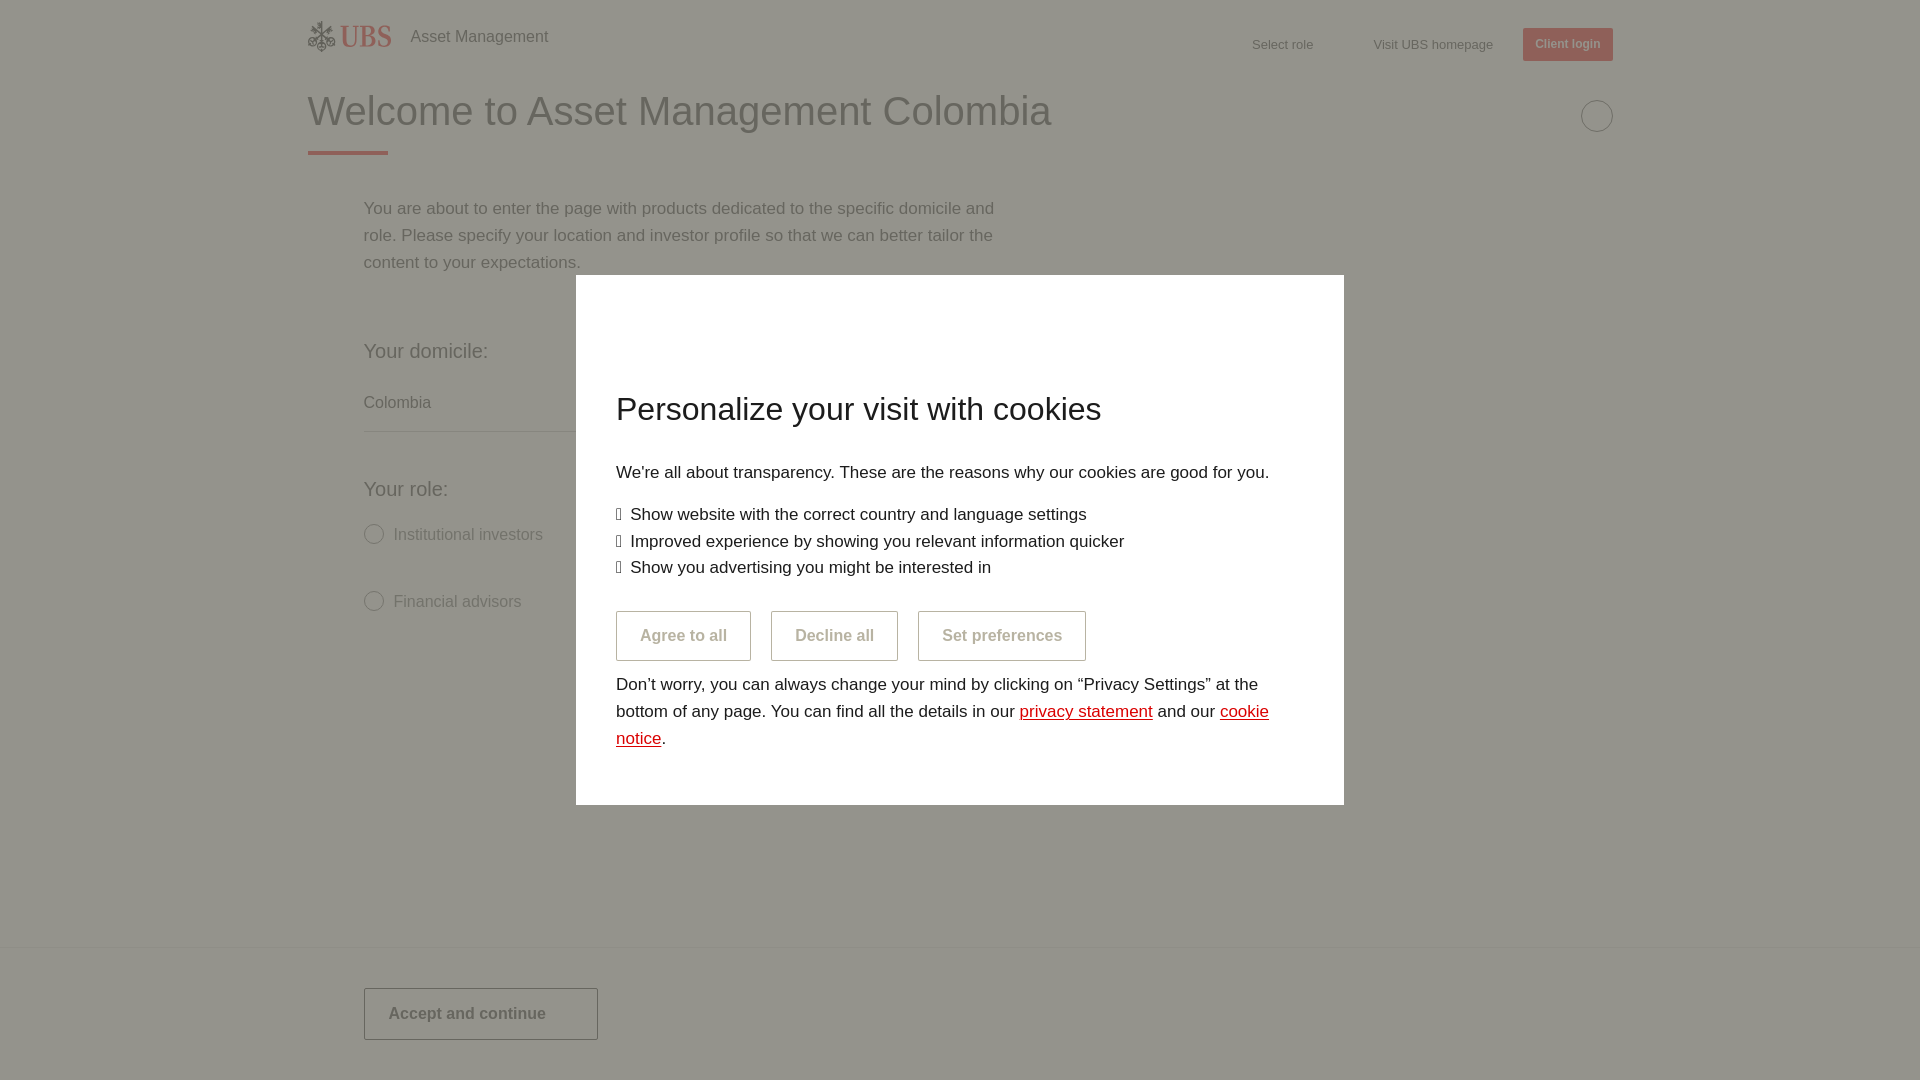 The width and height of the screenshot is (1920, 1080). I want to click on Search, so click(1594, 88).